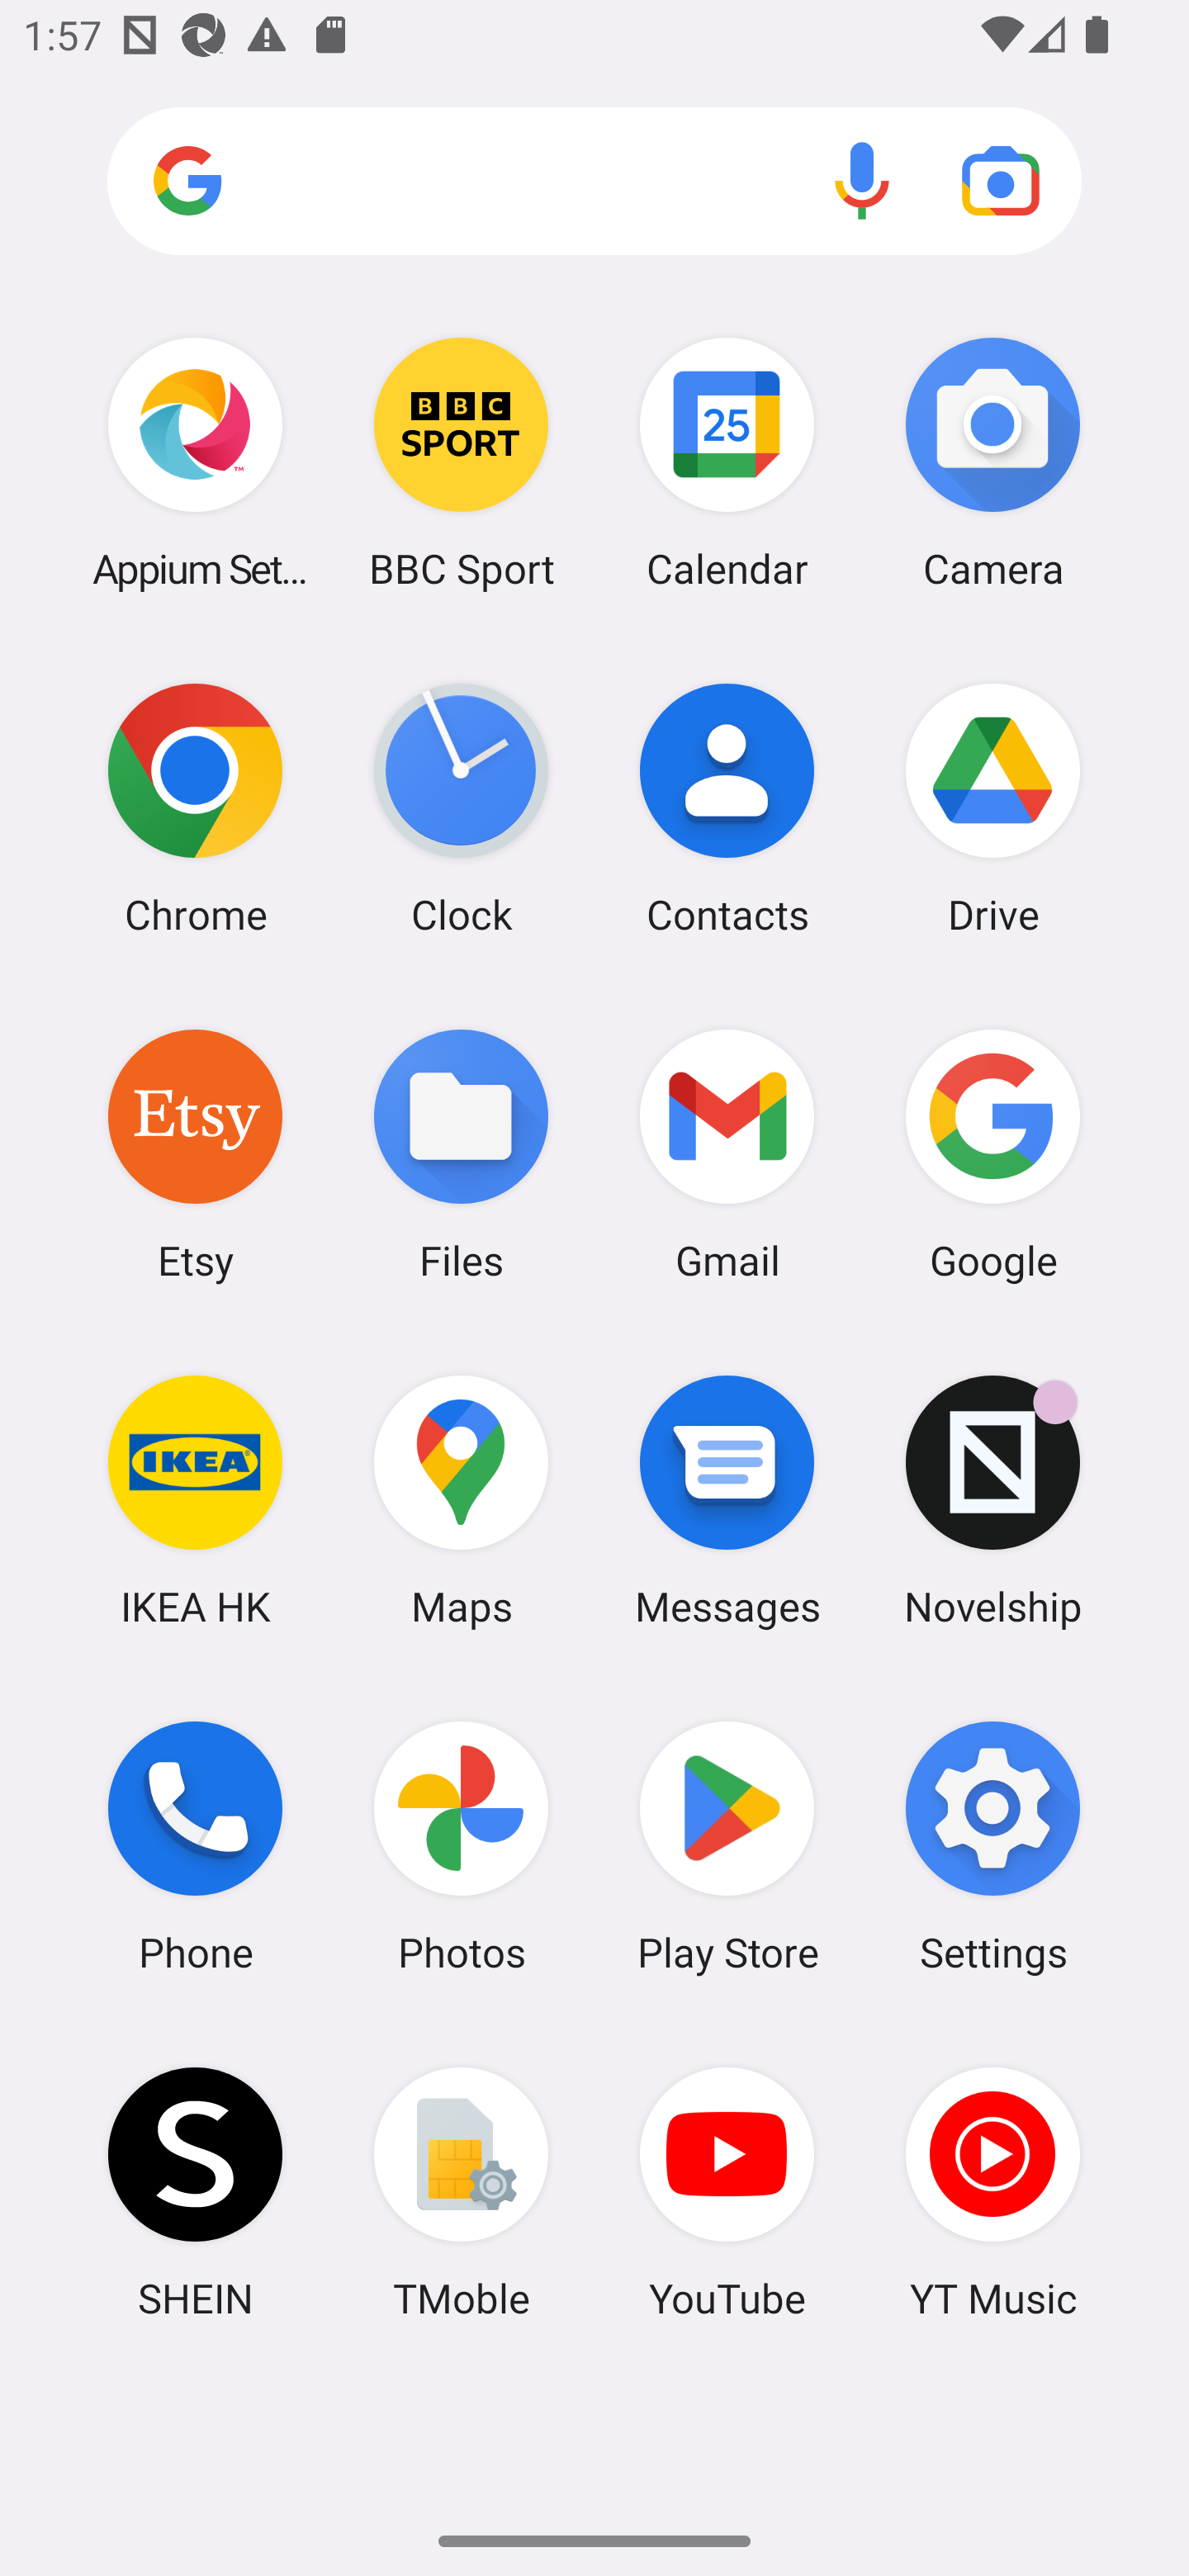 This screenshot has height=2576, width=1189. I want to click on Settings, so click(992, 1847).